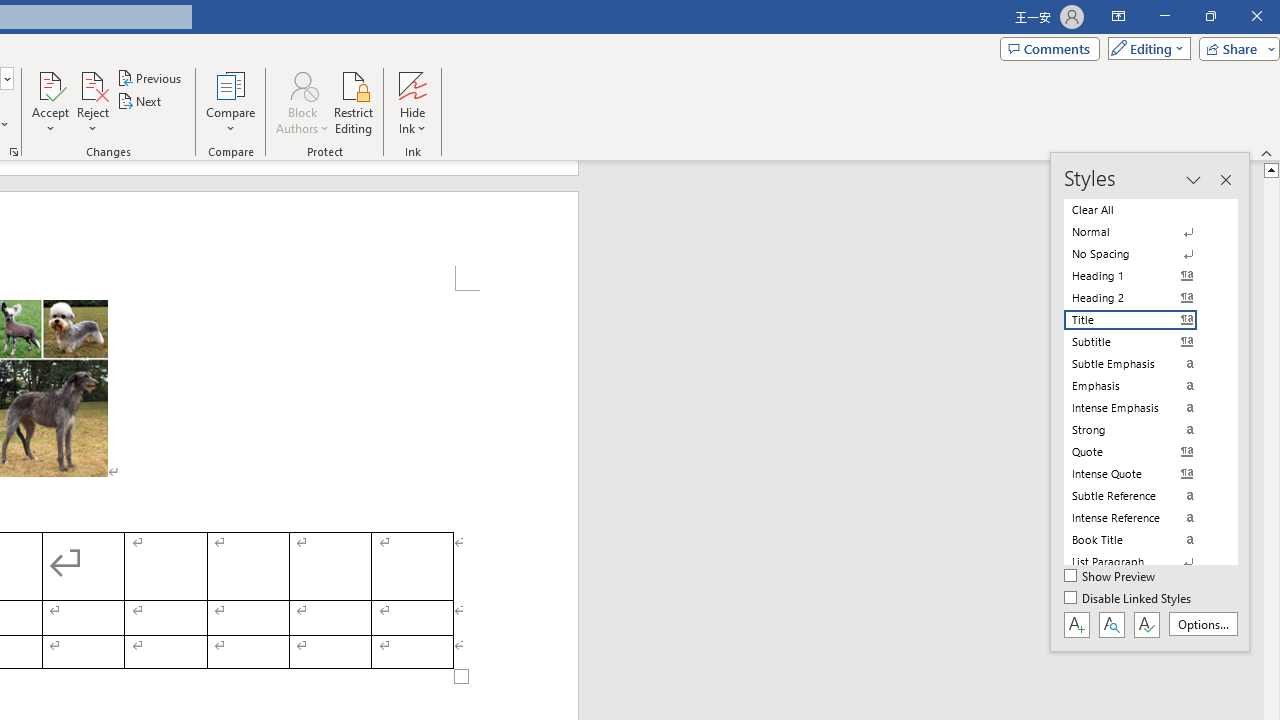  I want to click on Intense Quote, so click(1142, 474).